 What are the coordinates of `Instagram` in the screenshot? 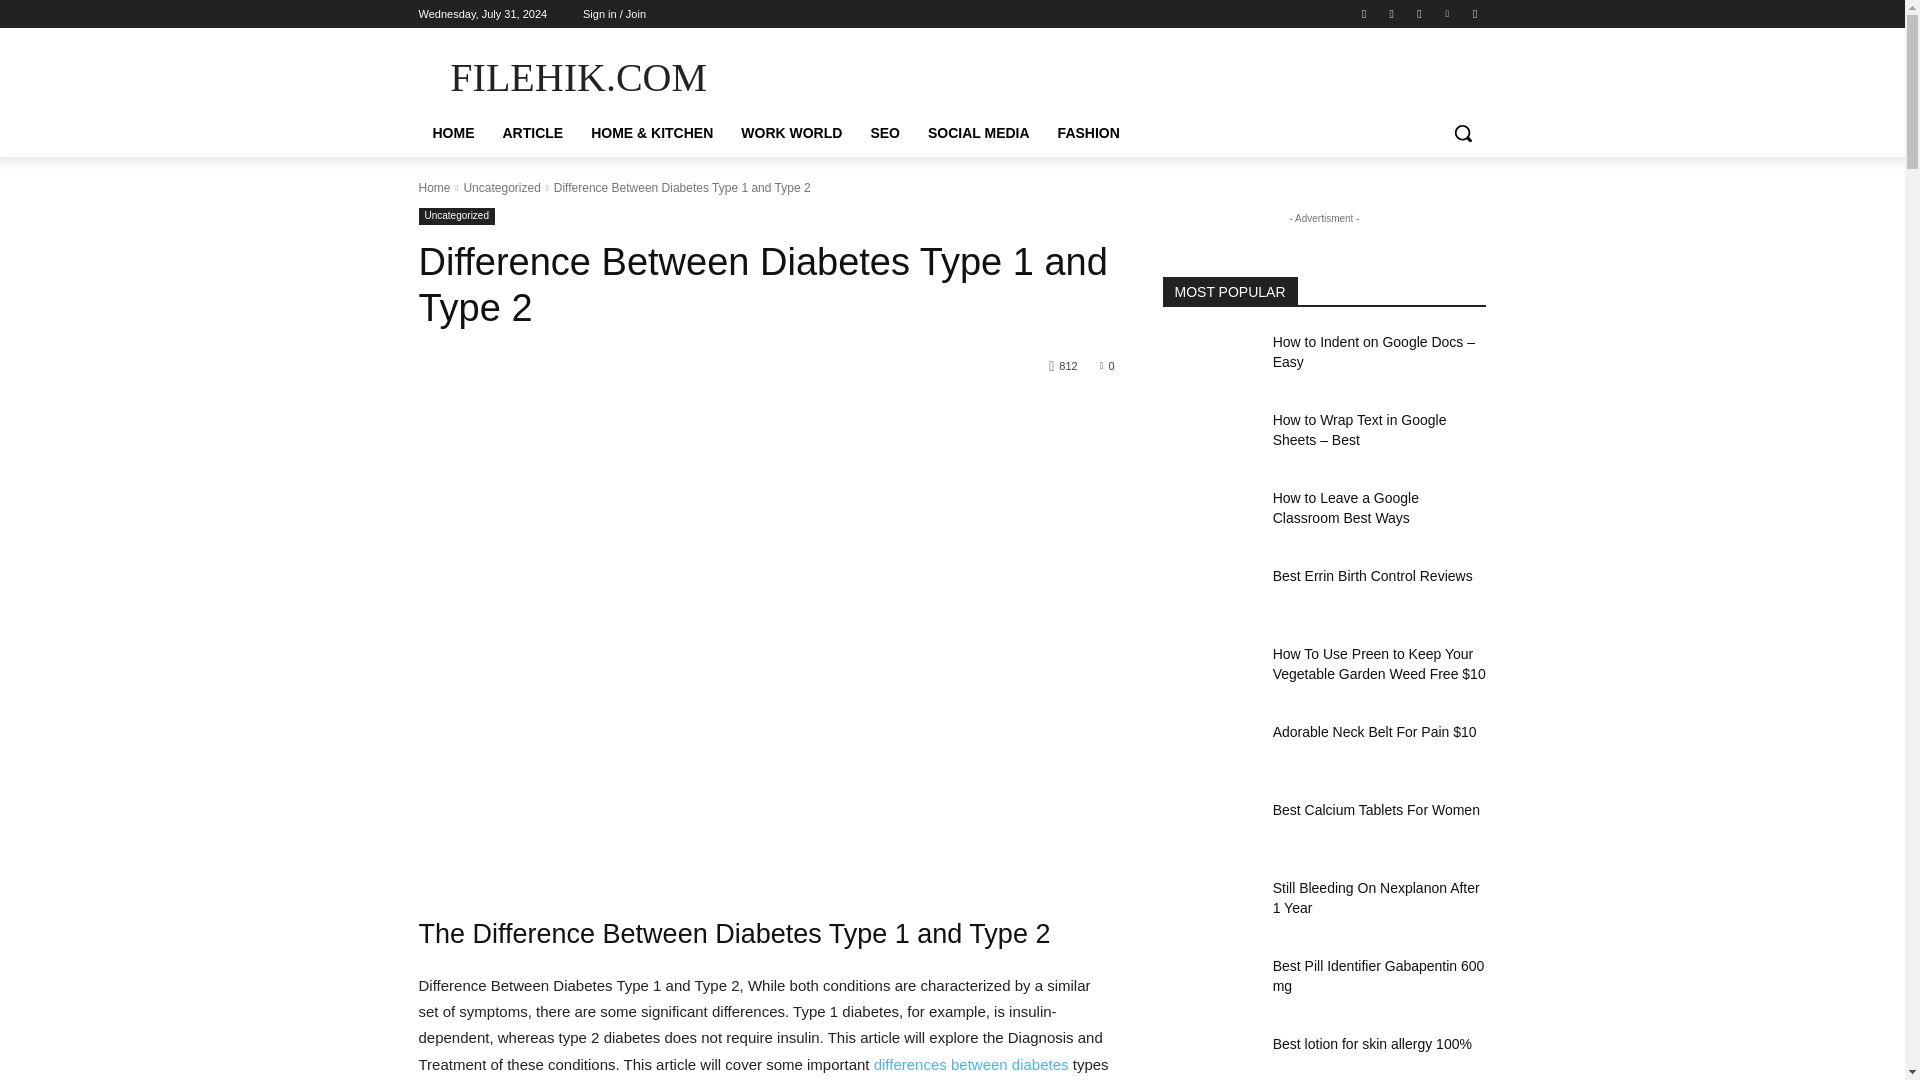 It's located at (1392, 13).